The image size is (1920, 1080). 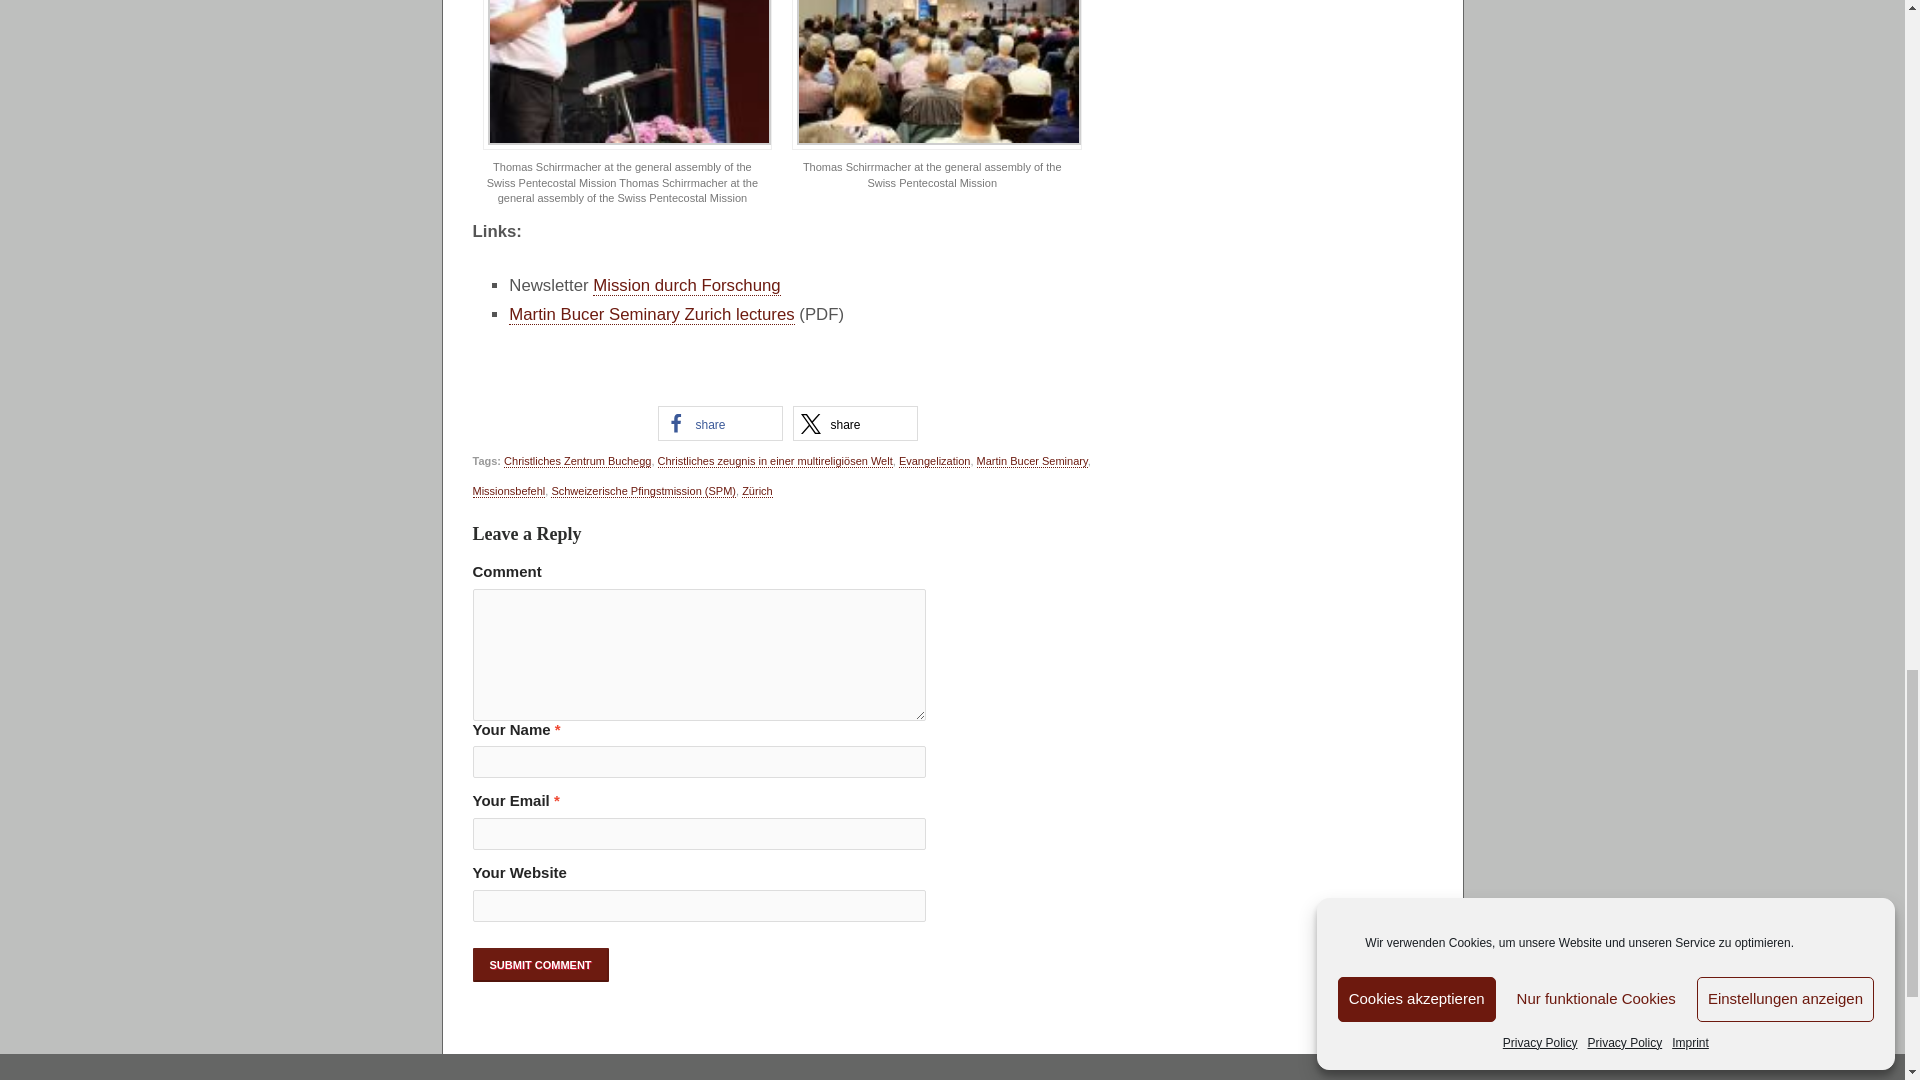 What do you see at coordinates (854, 423) in the screenshot?
I see `Share on X` at bounding box center [854, 423].